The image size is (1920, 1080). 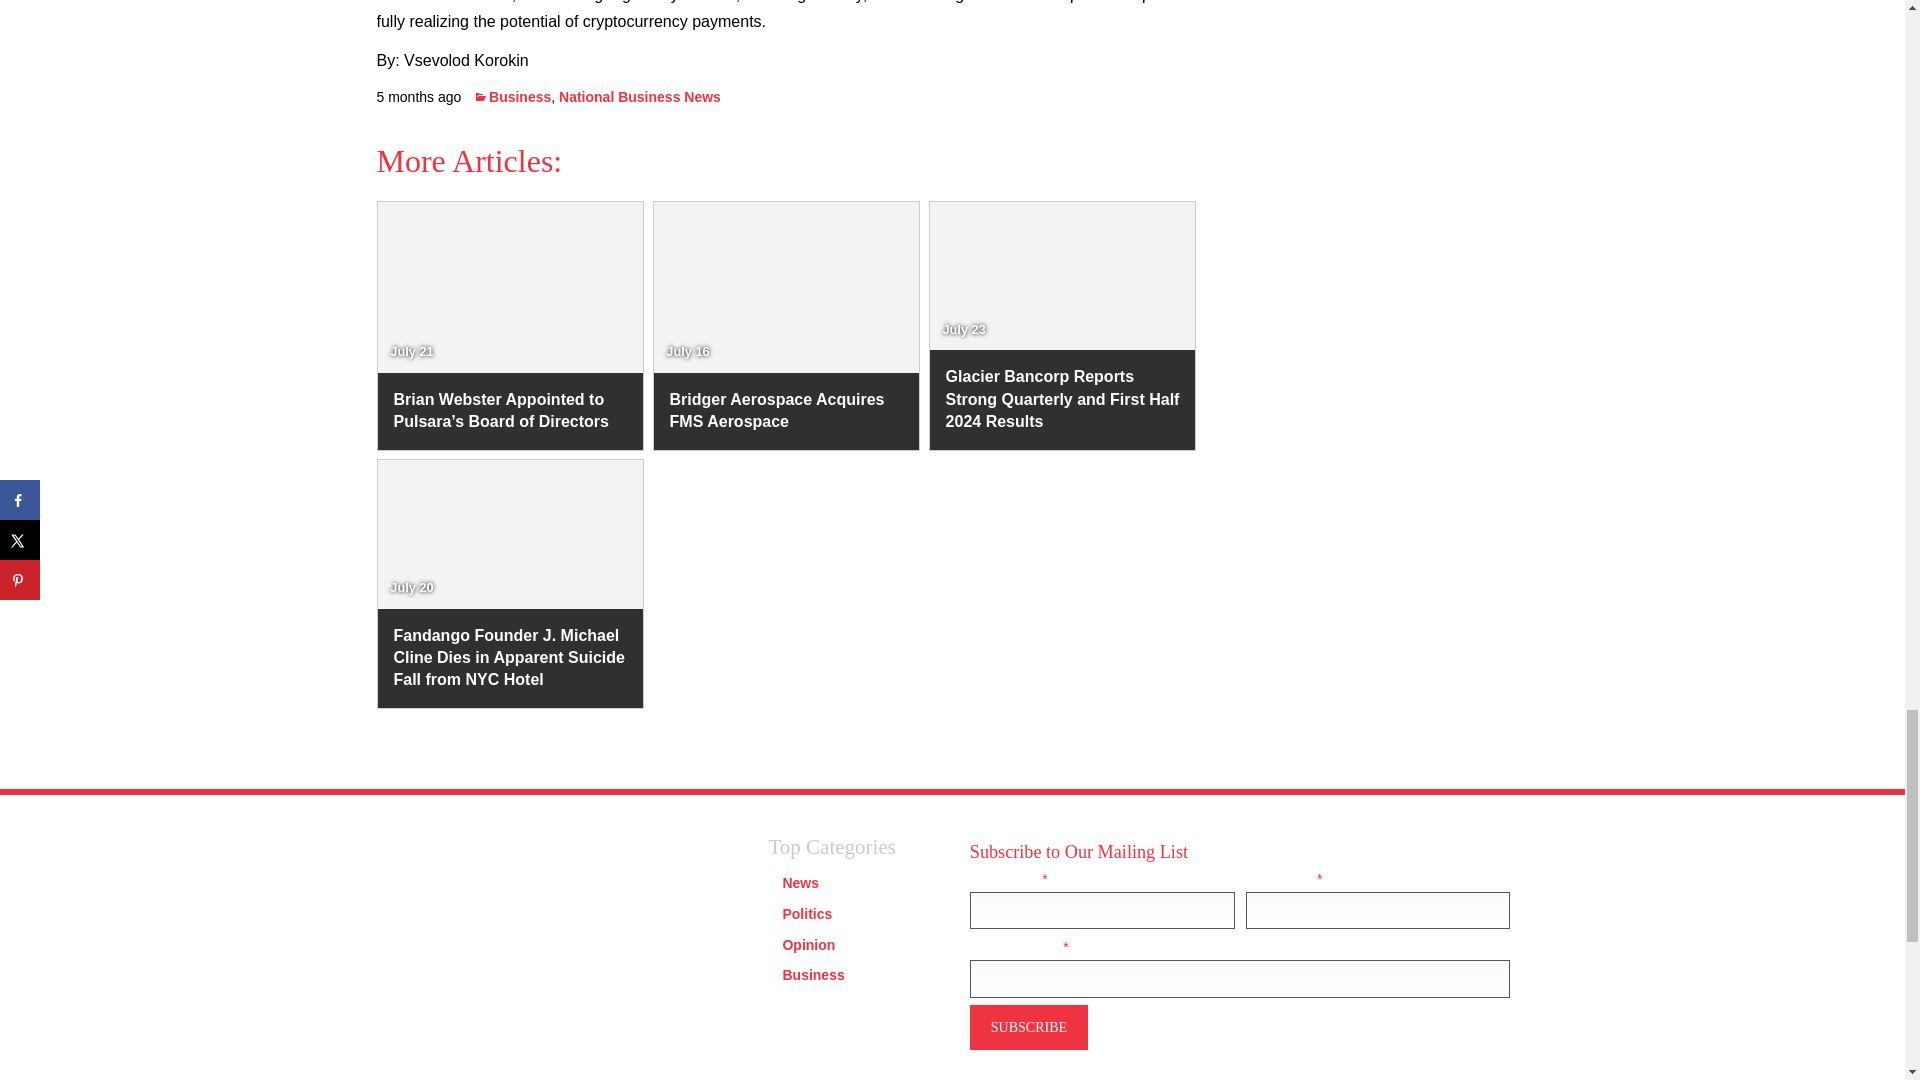 I want to click on National Business News, so click(x=640, y=96).